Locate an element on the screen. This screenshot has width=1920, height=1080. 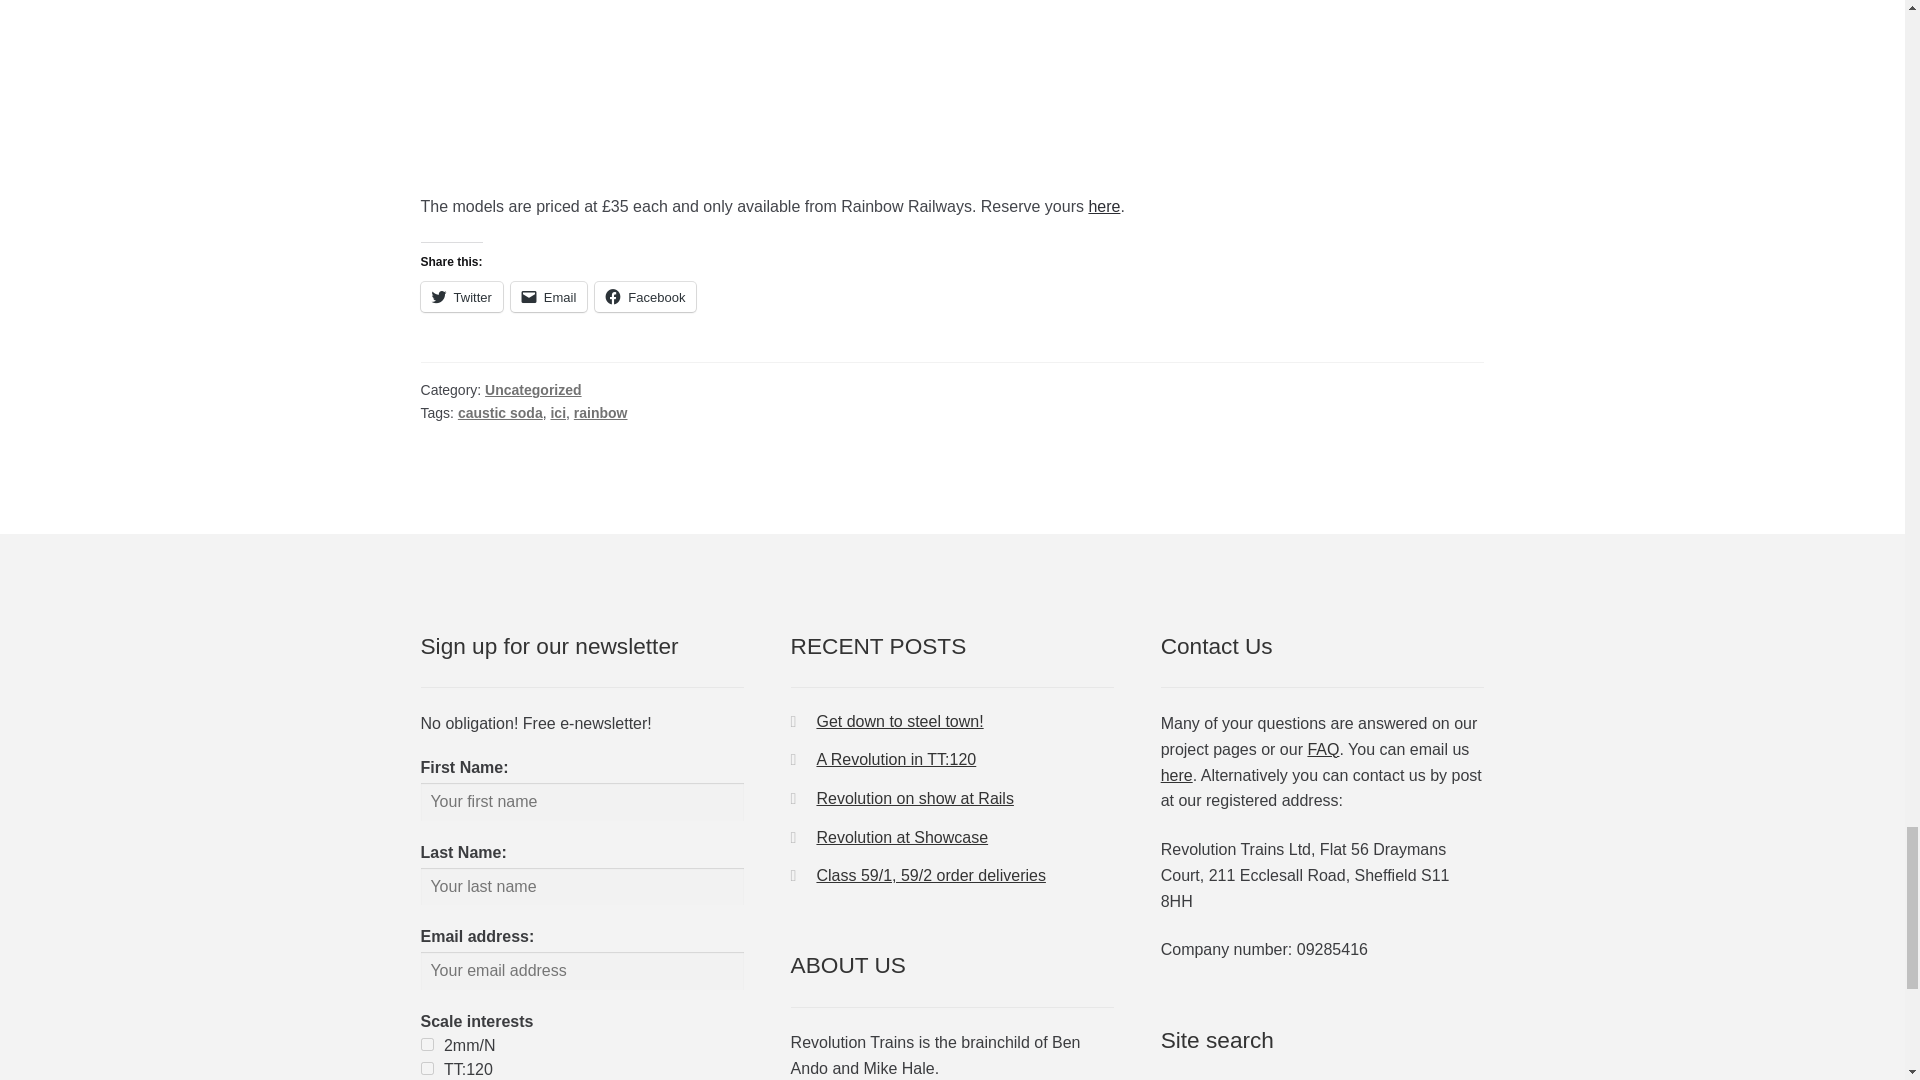
Click to email a link to a friend is located at coordinates (548, 296).